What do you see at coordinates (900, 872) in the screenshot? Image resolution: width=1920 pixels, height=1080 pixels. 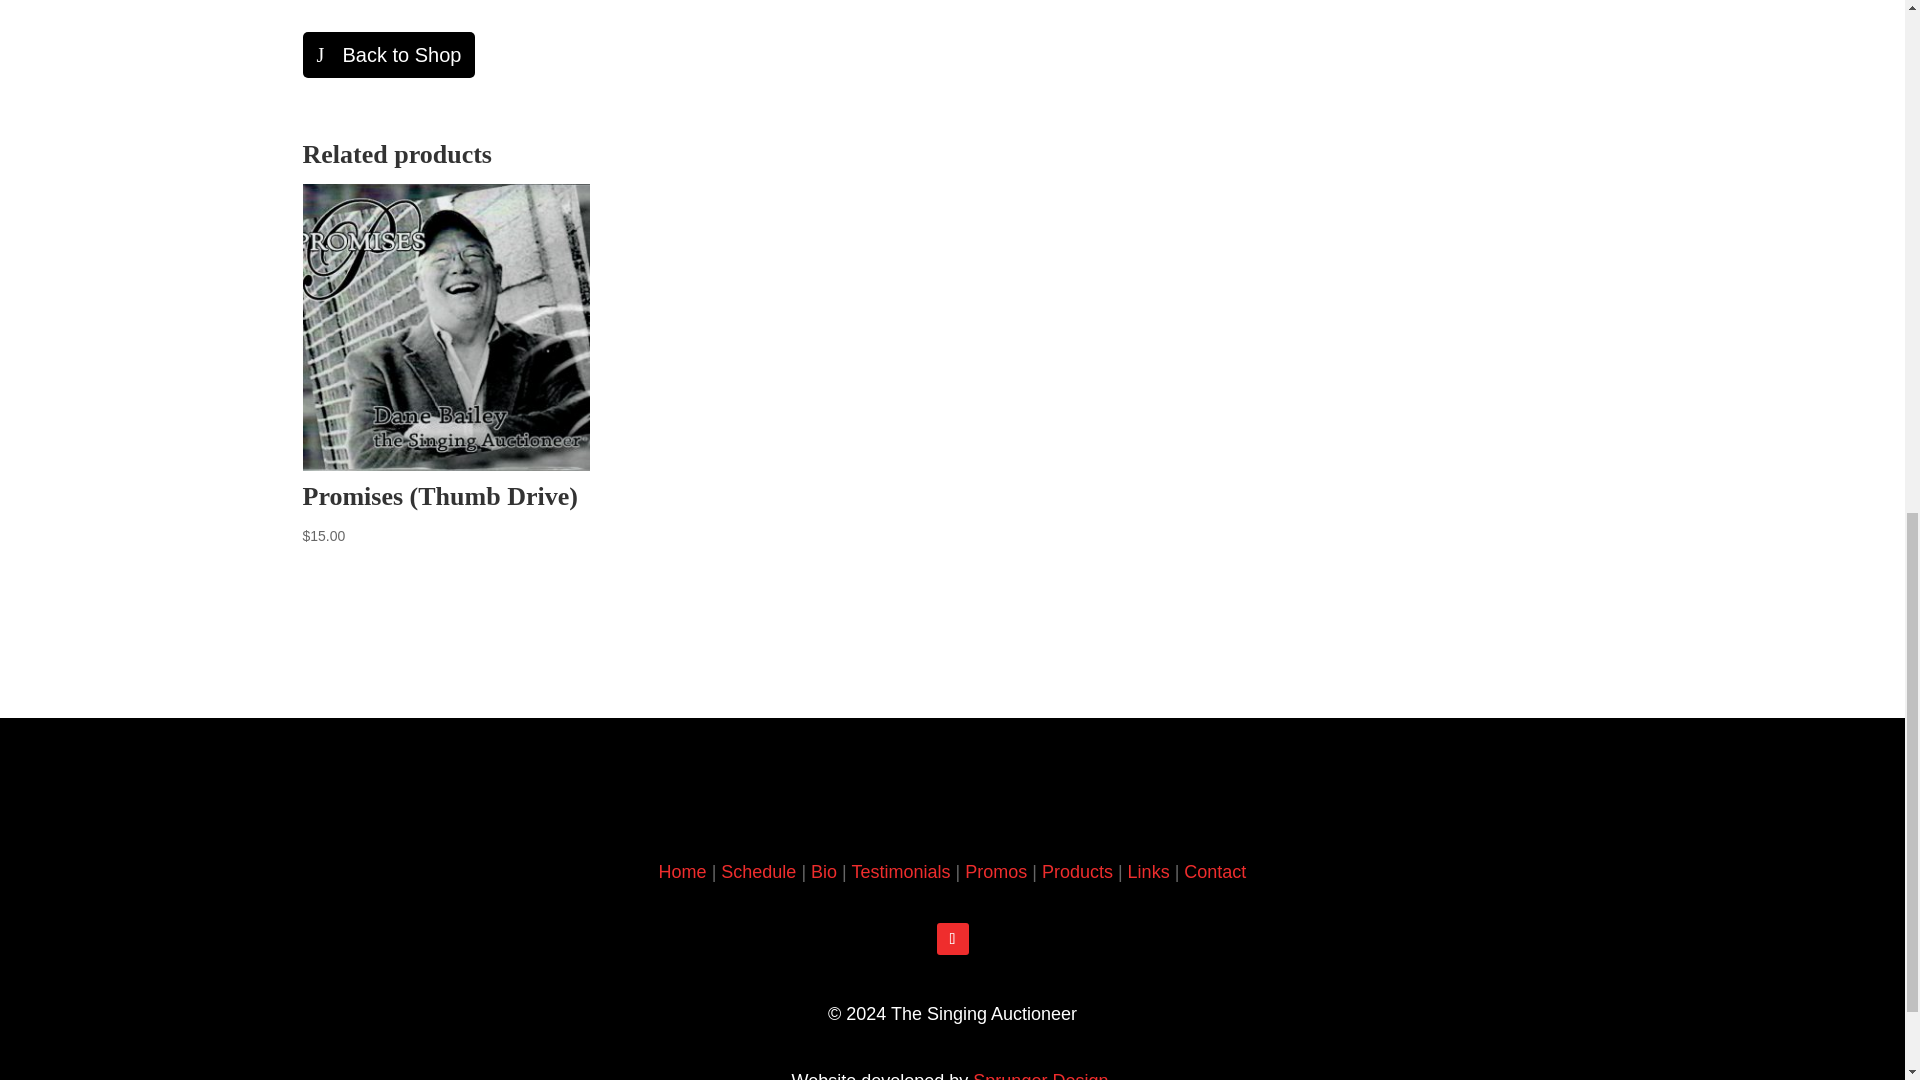 I see `Testimonials` at bounding box center [900, 872].